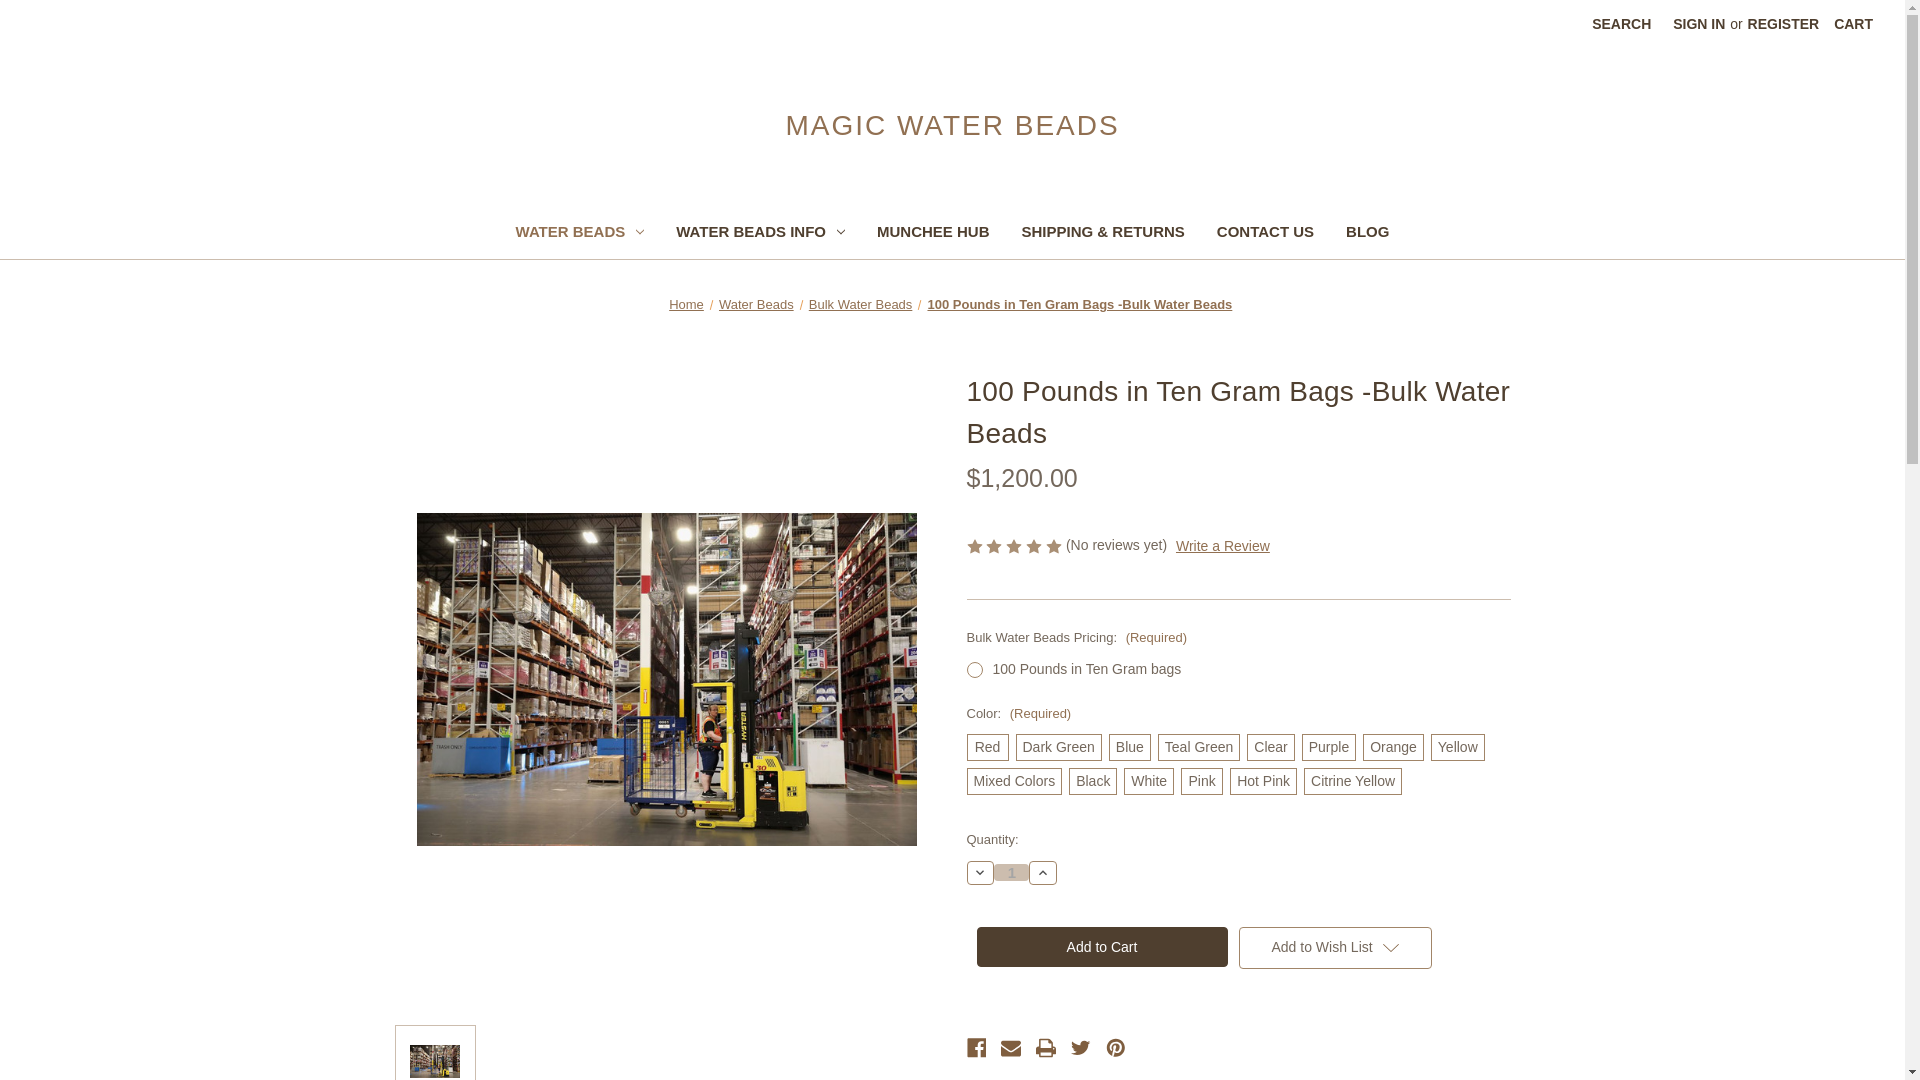 The width and height of the screenshot is (1920, 1080). Describe the element at coordinates (686, 304) in the screenshot. I see `Home` at that location.